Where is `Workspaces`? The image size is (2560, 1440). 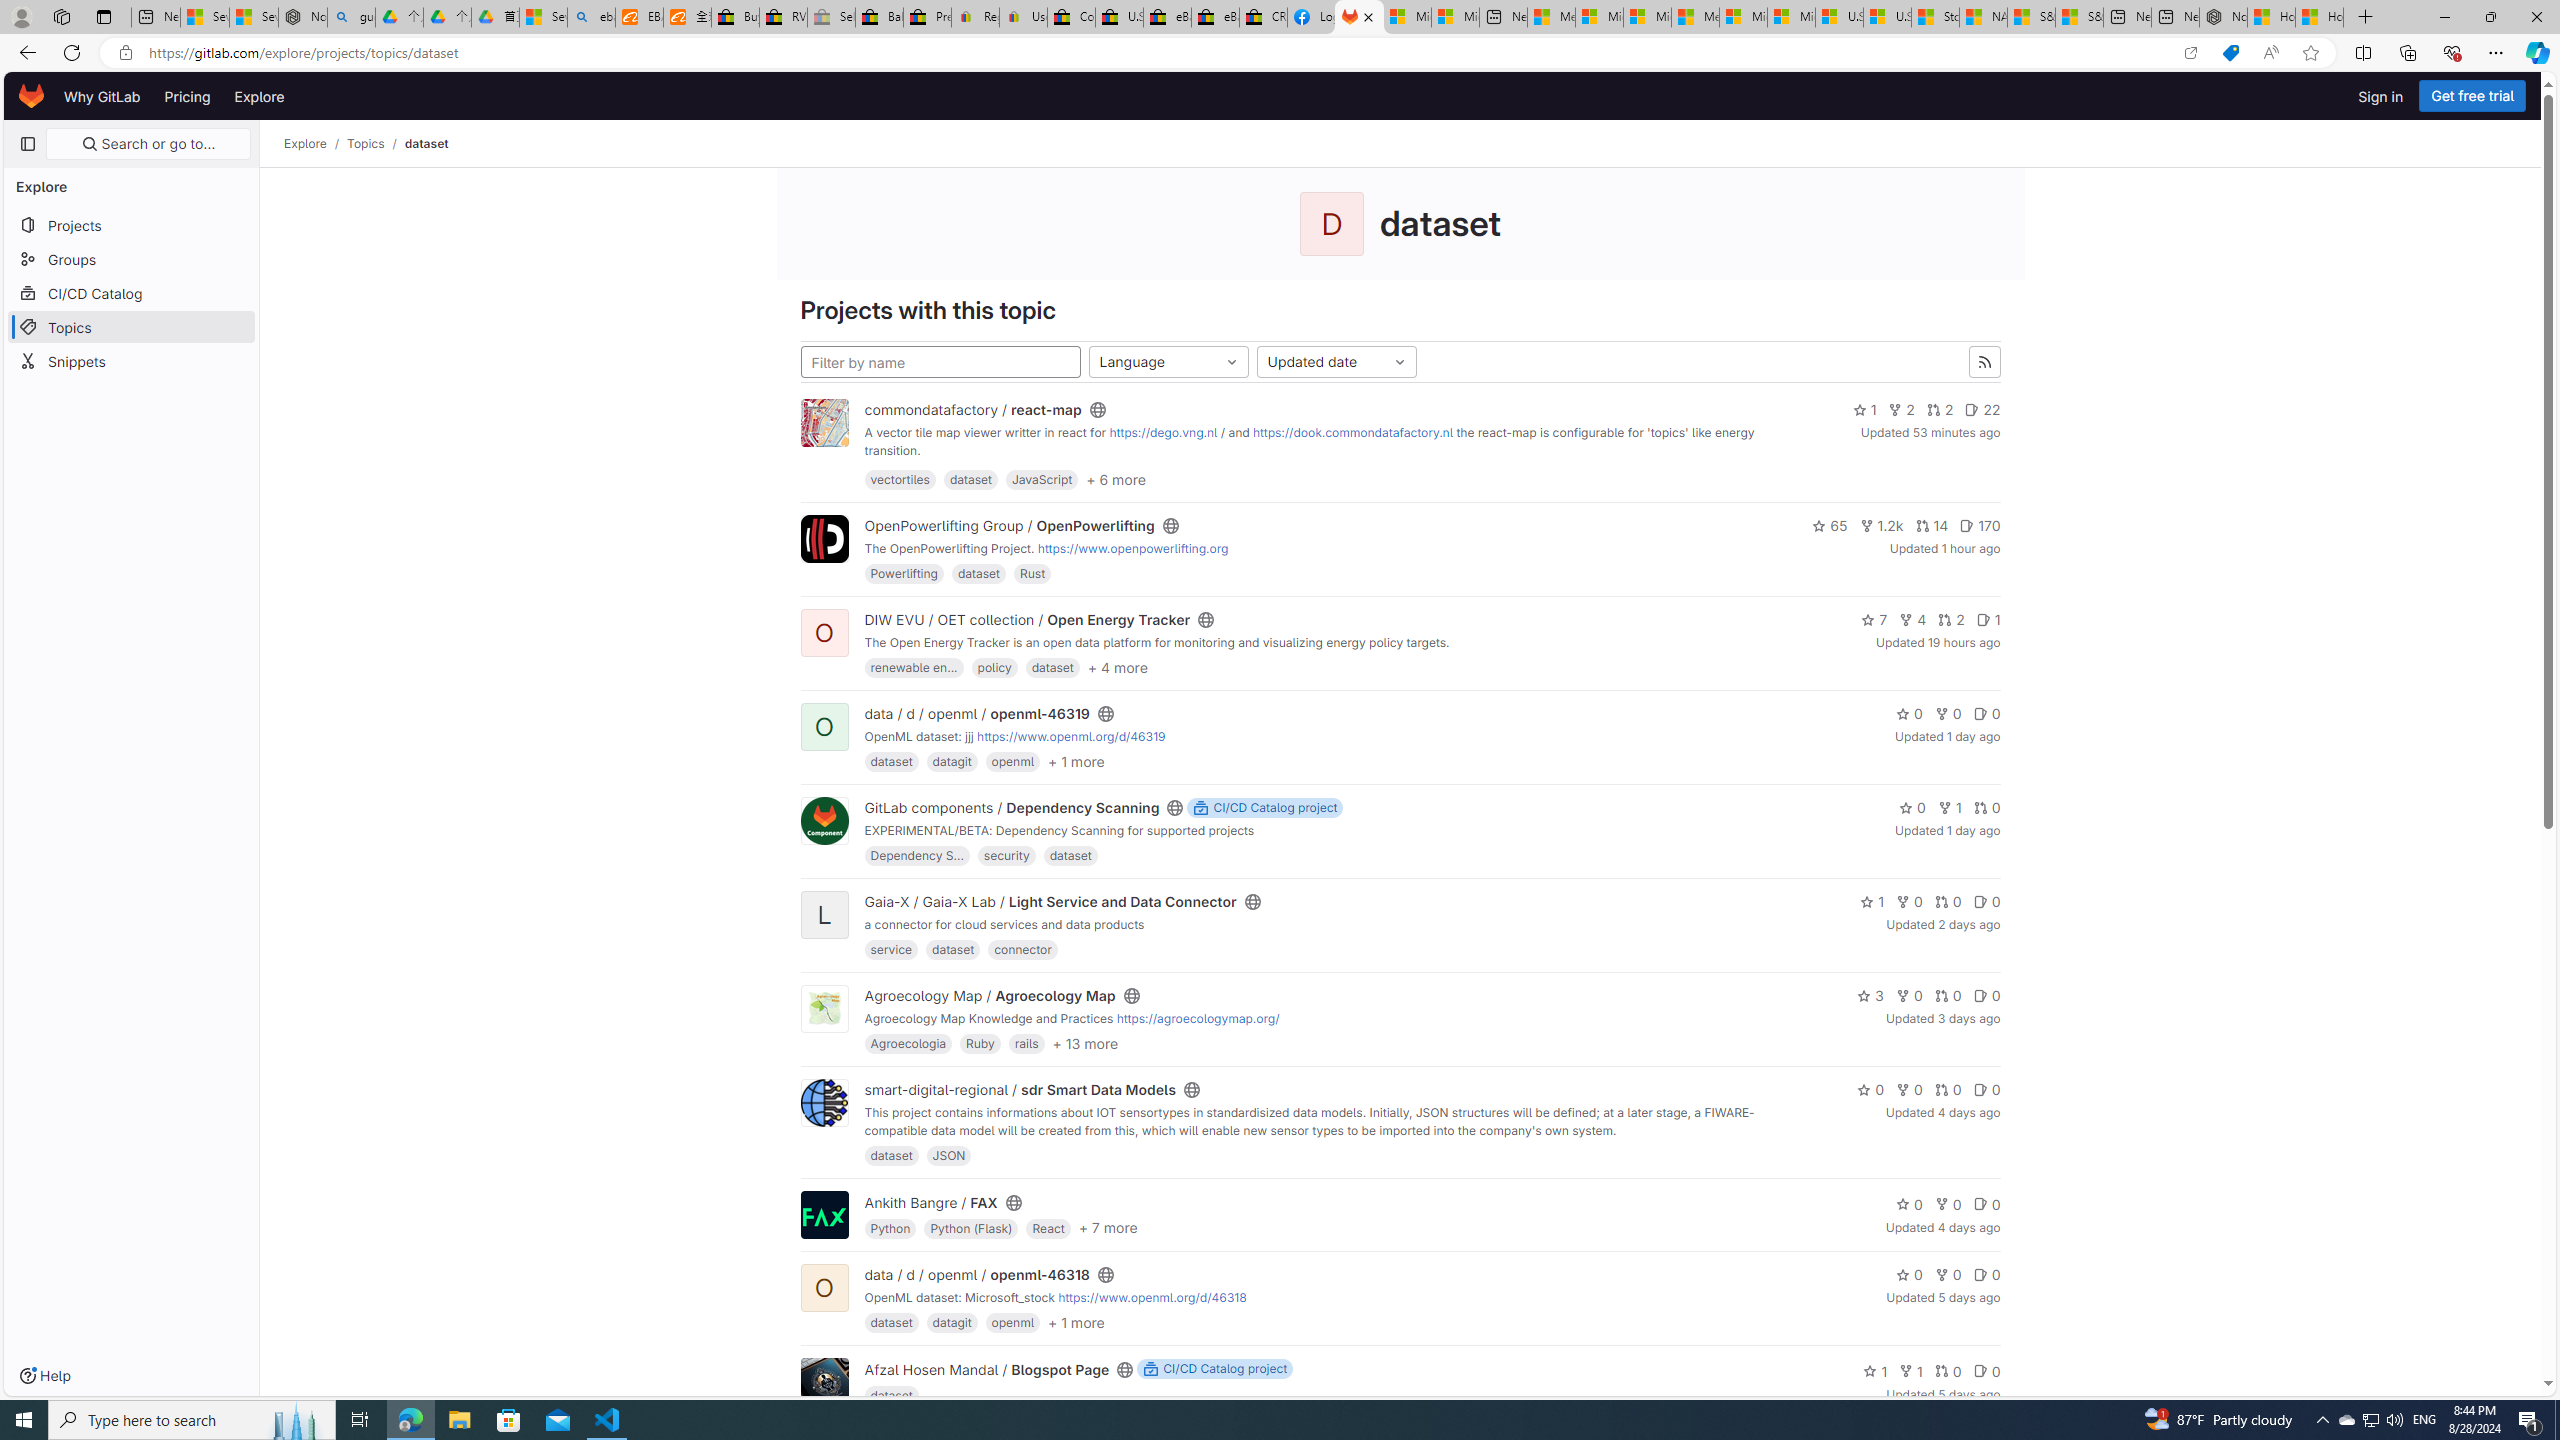 Workspaces is located at coordinates (61, 16).